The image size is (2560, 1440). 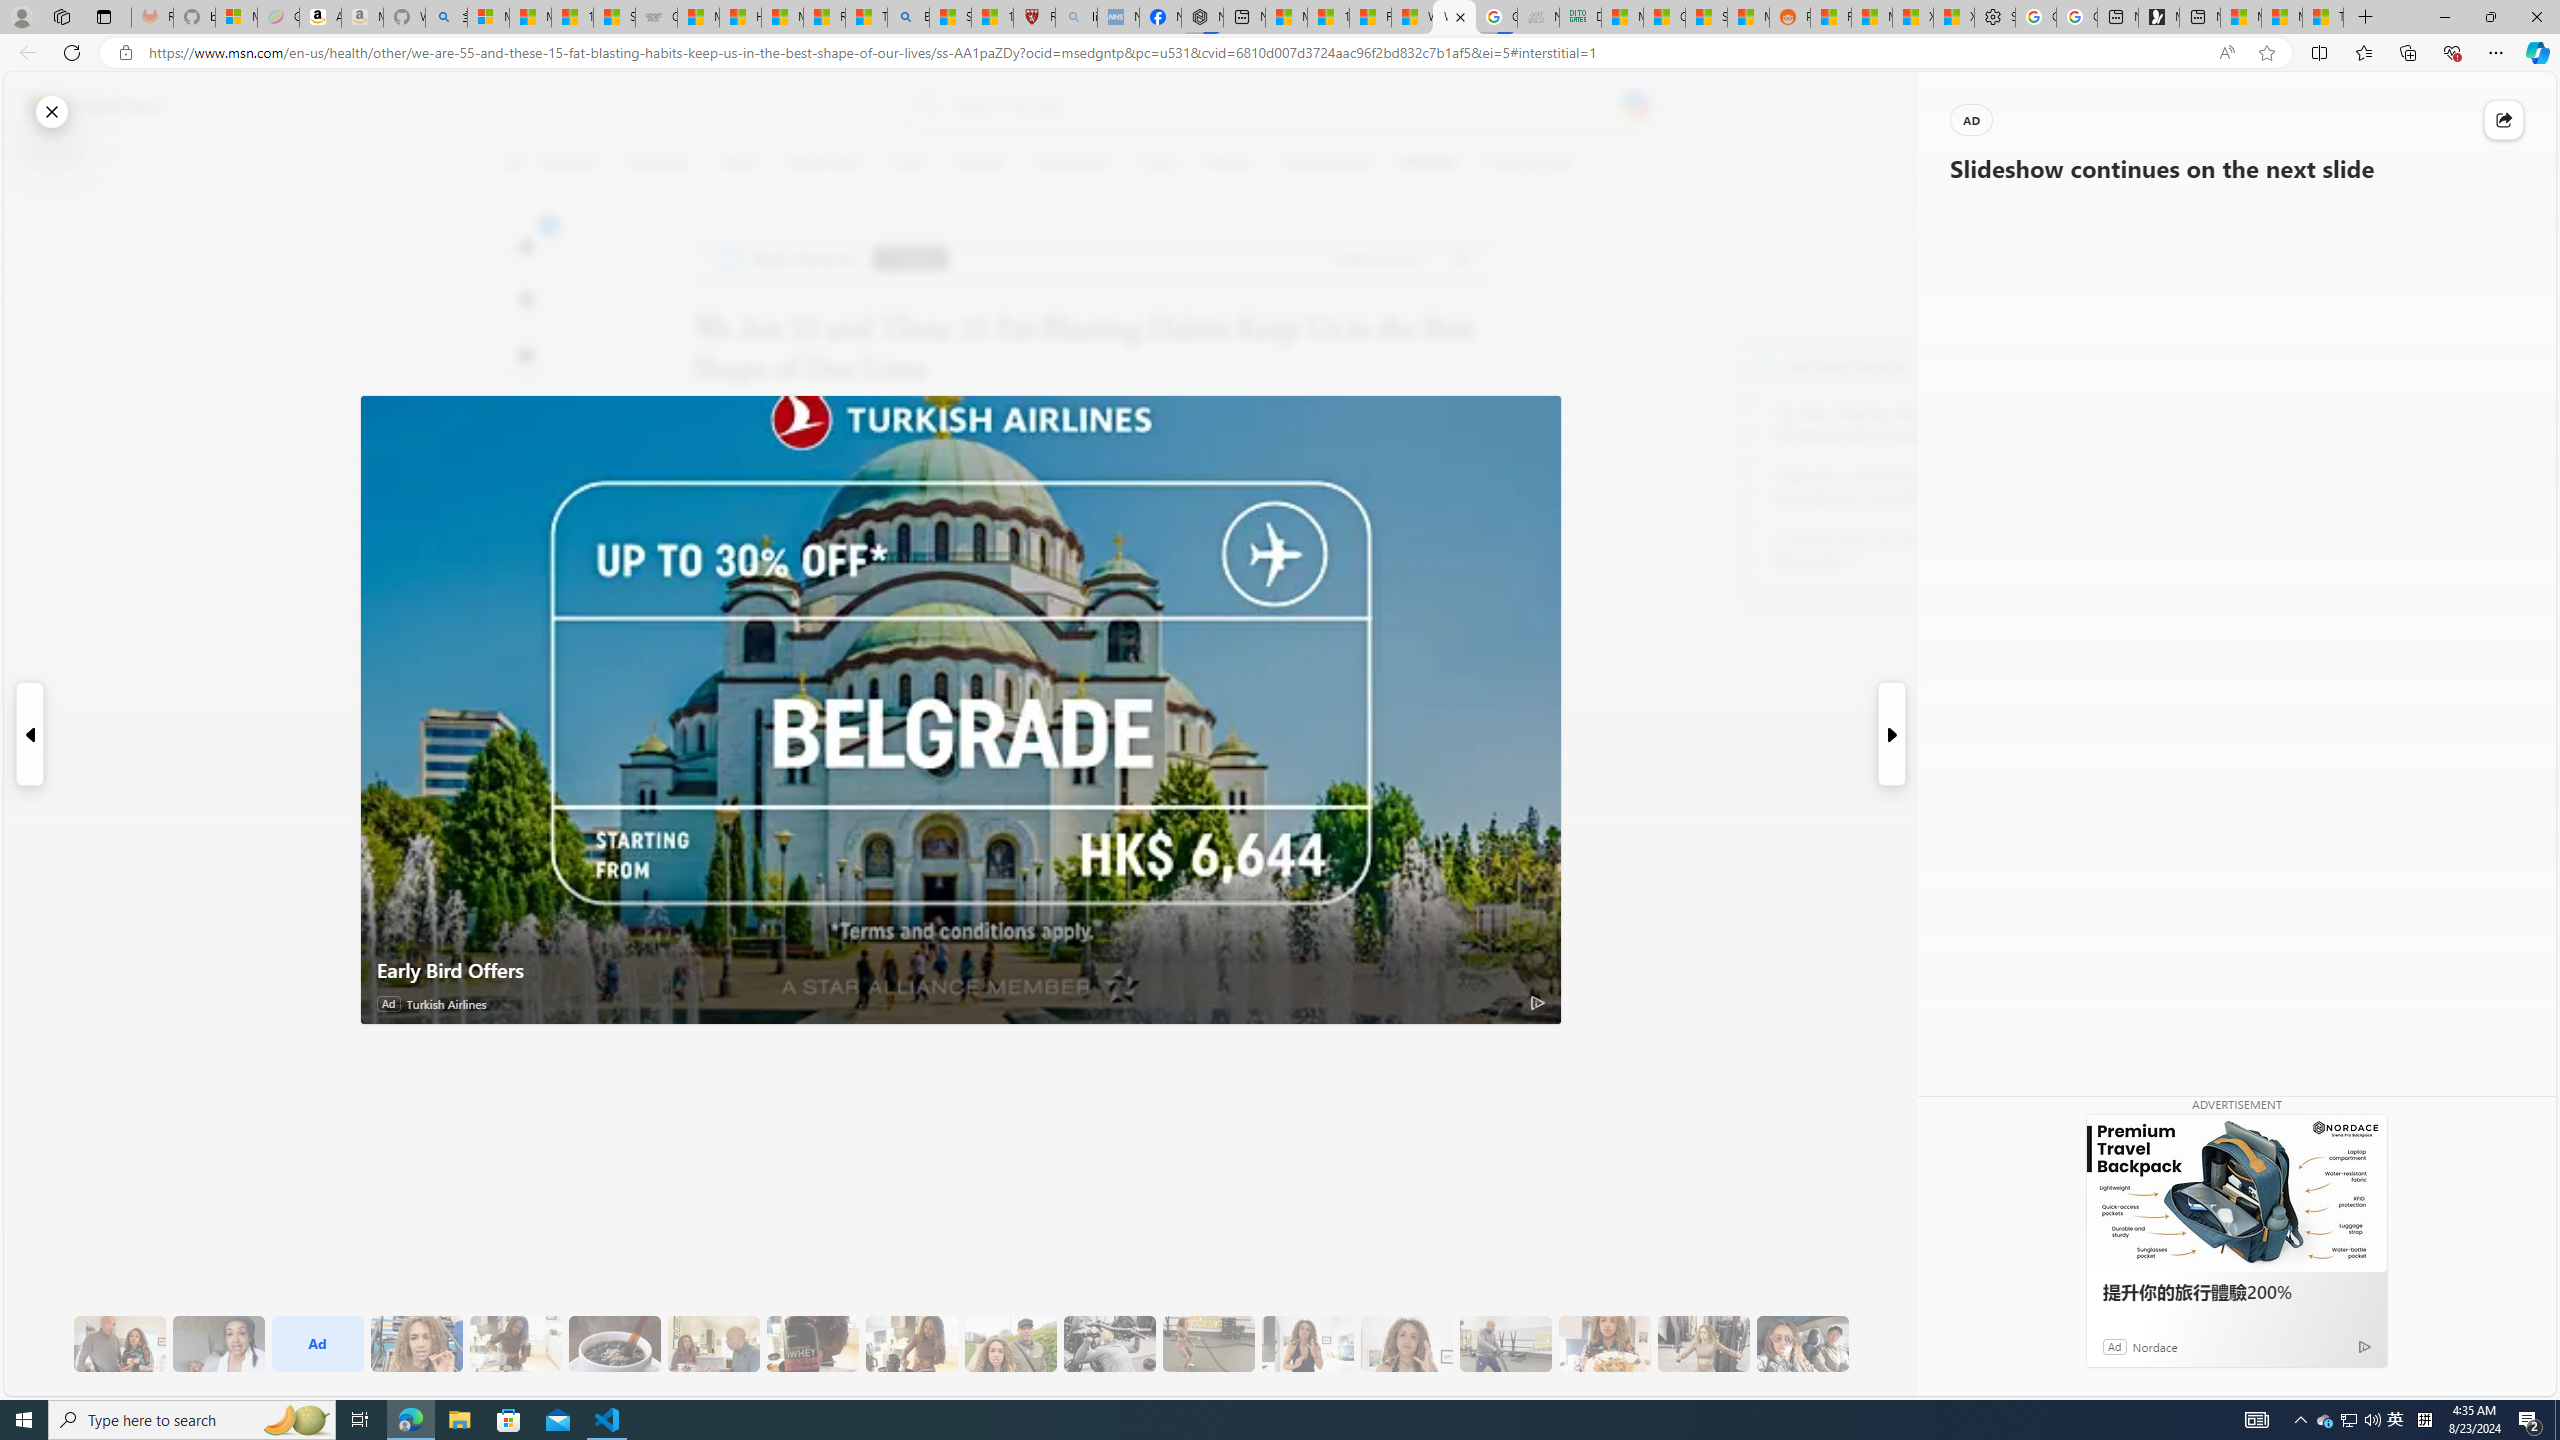 What do you see at coordinates (911, 1344) in the screenshot?
I see `7 They Don't Skip Meals` at bounding box center [911, 1344].